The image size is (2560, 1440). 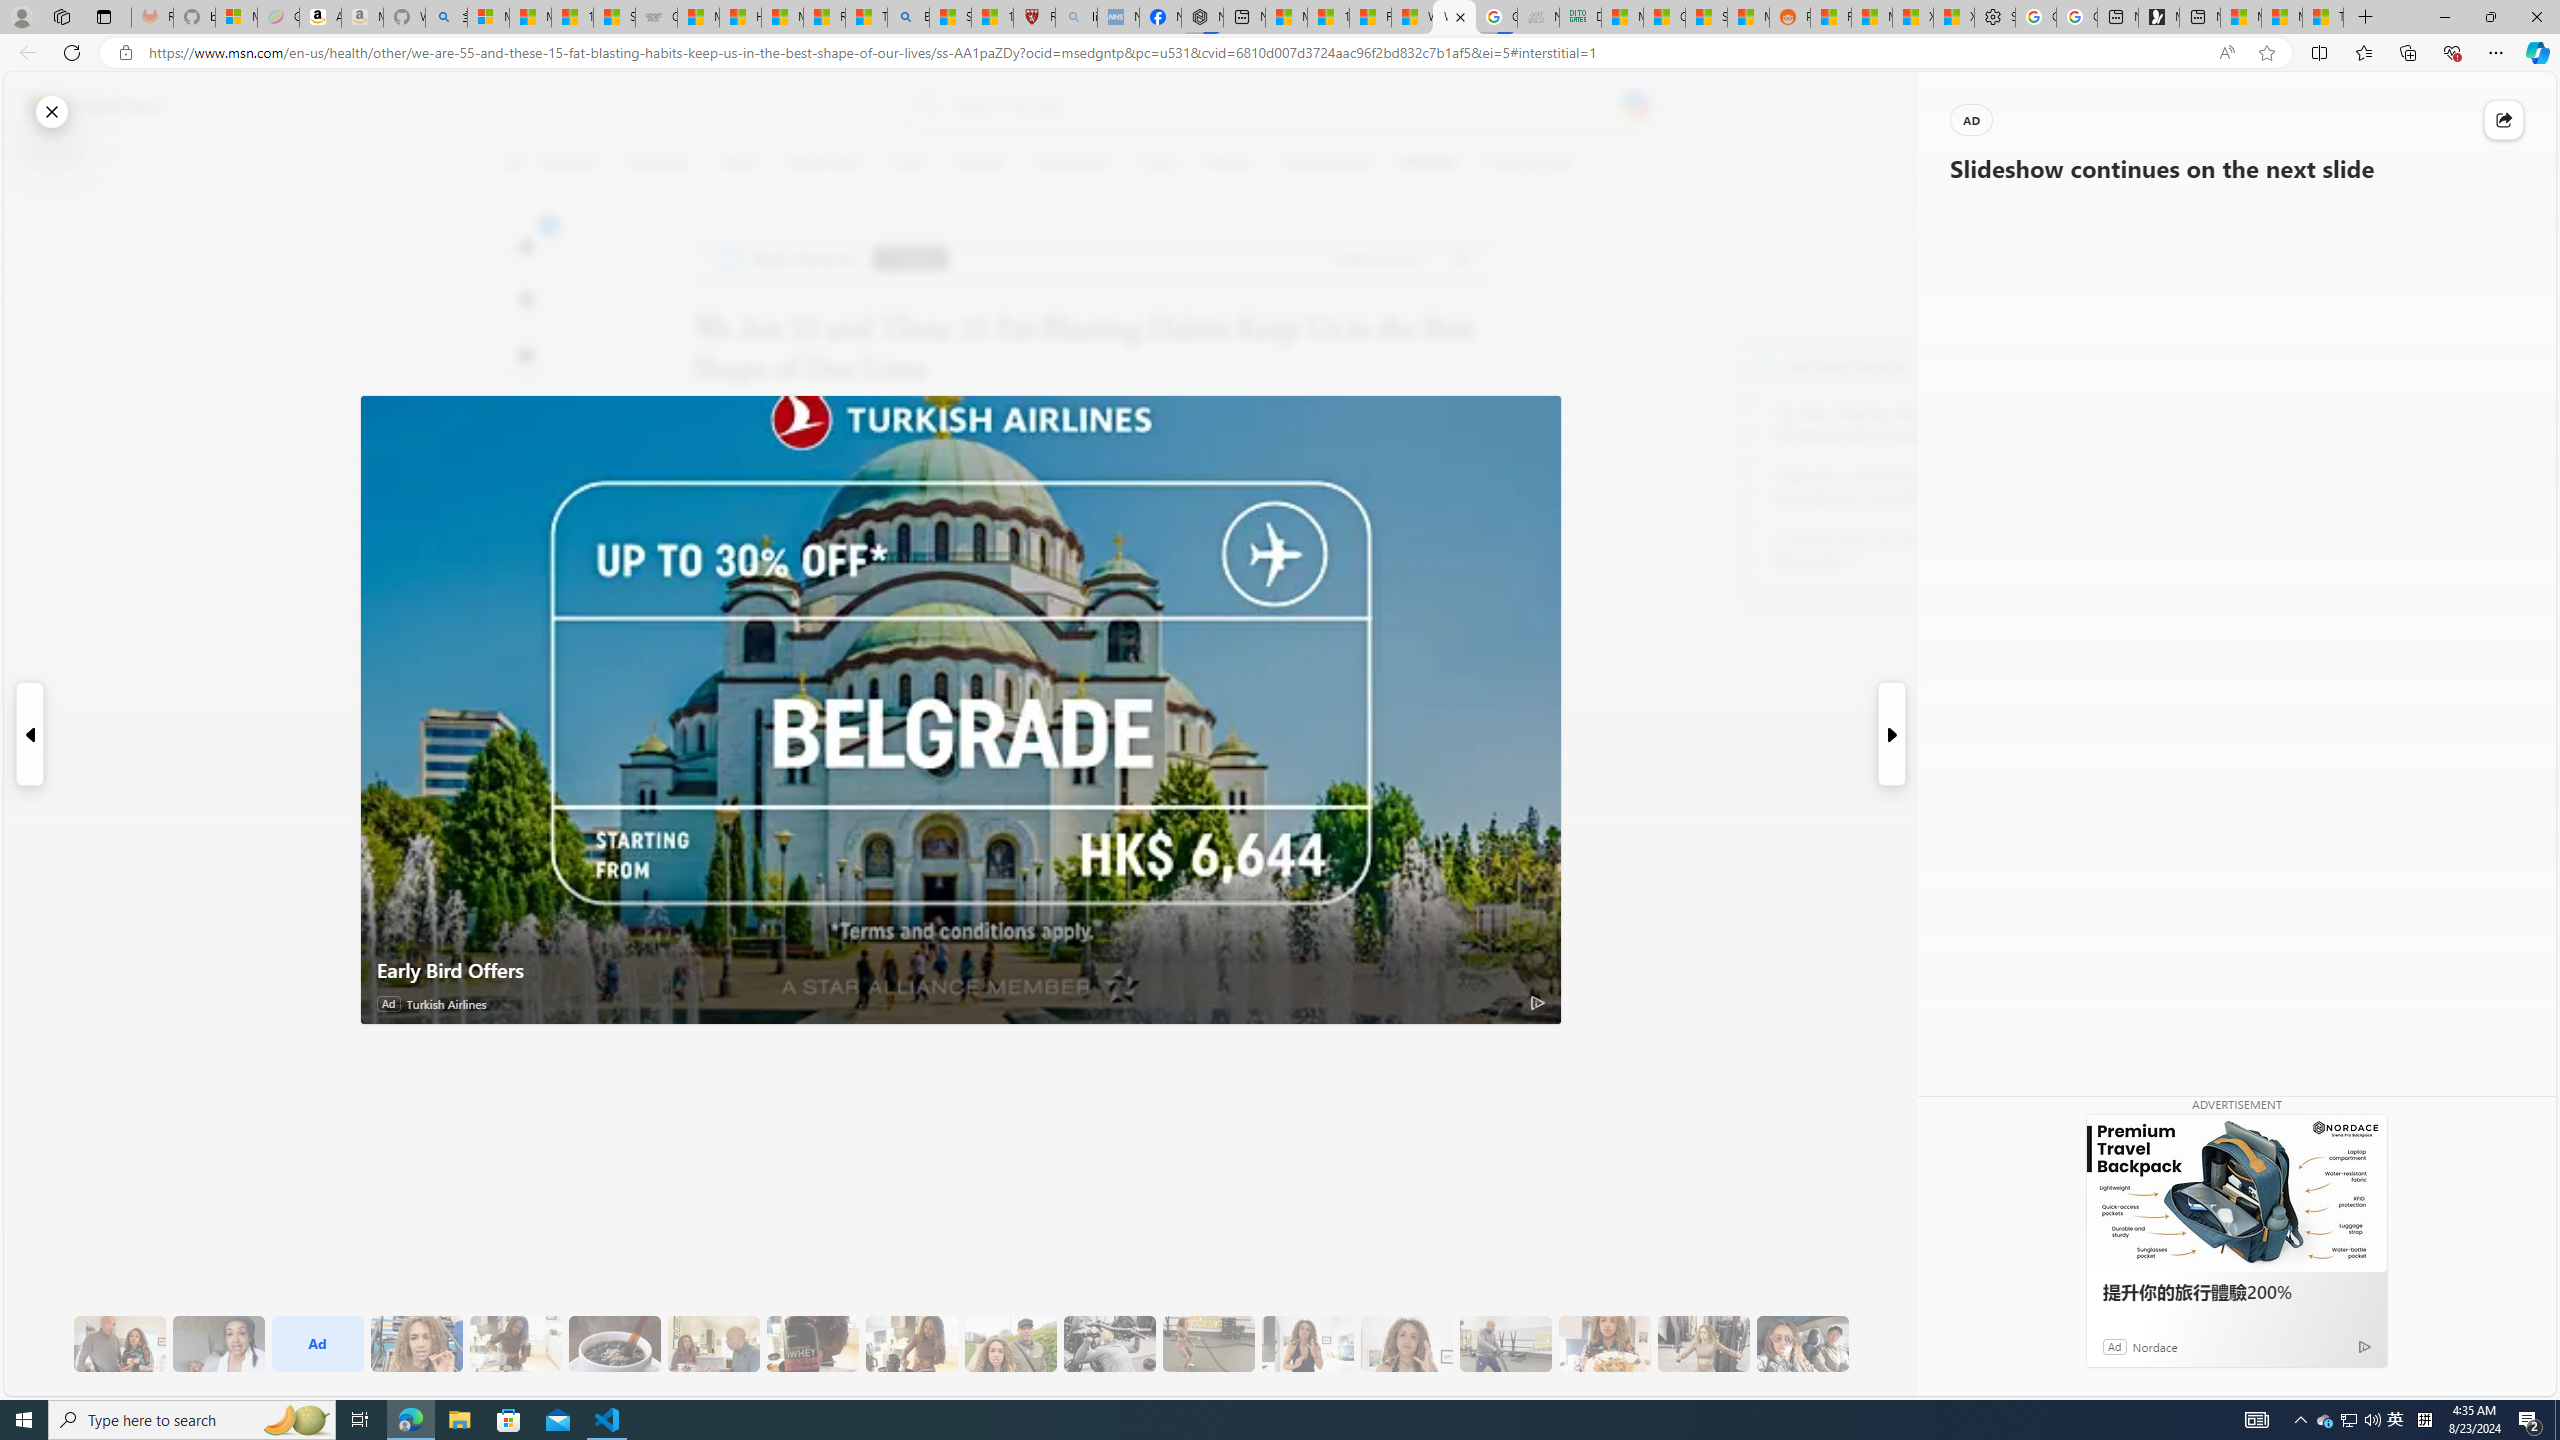 What do you see at coordinates (911, 1344) in the screenshot?
I see `7 They Don't Skip Meals` at bounding box center [911, 1344].